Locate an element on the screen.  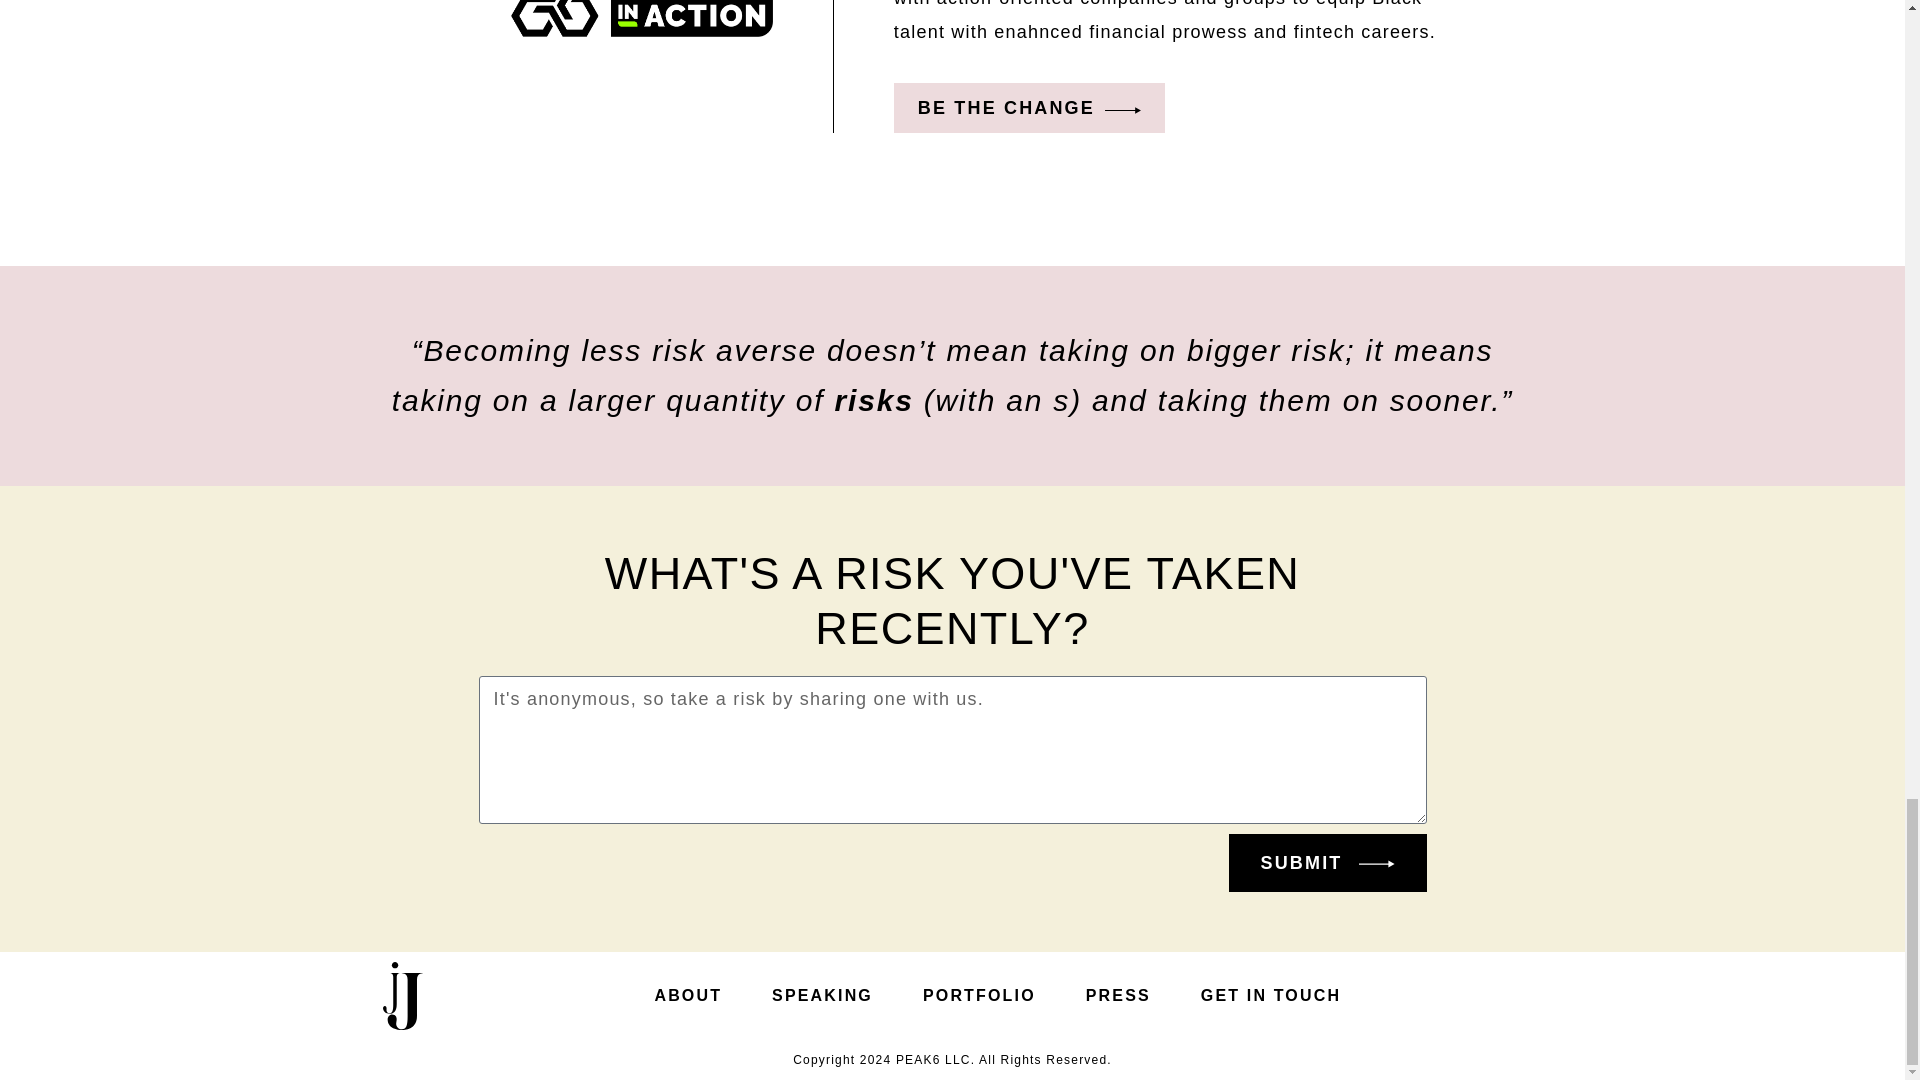
ABOUT is located at coordinates (688, 996).